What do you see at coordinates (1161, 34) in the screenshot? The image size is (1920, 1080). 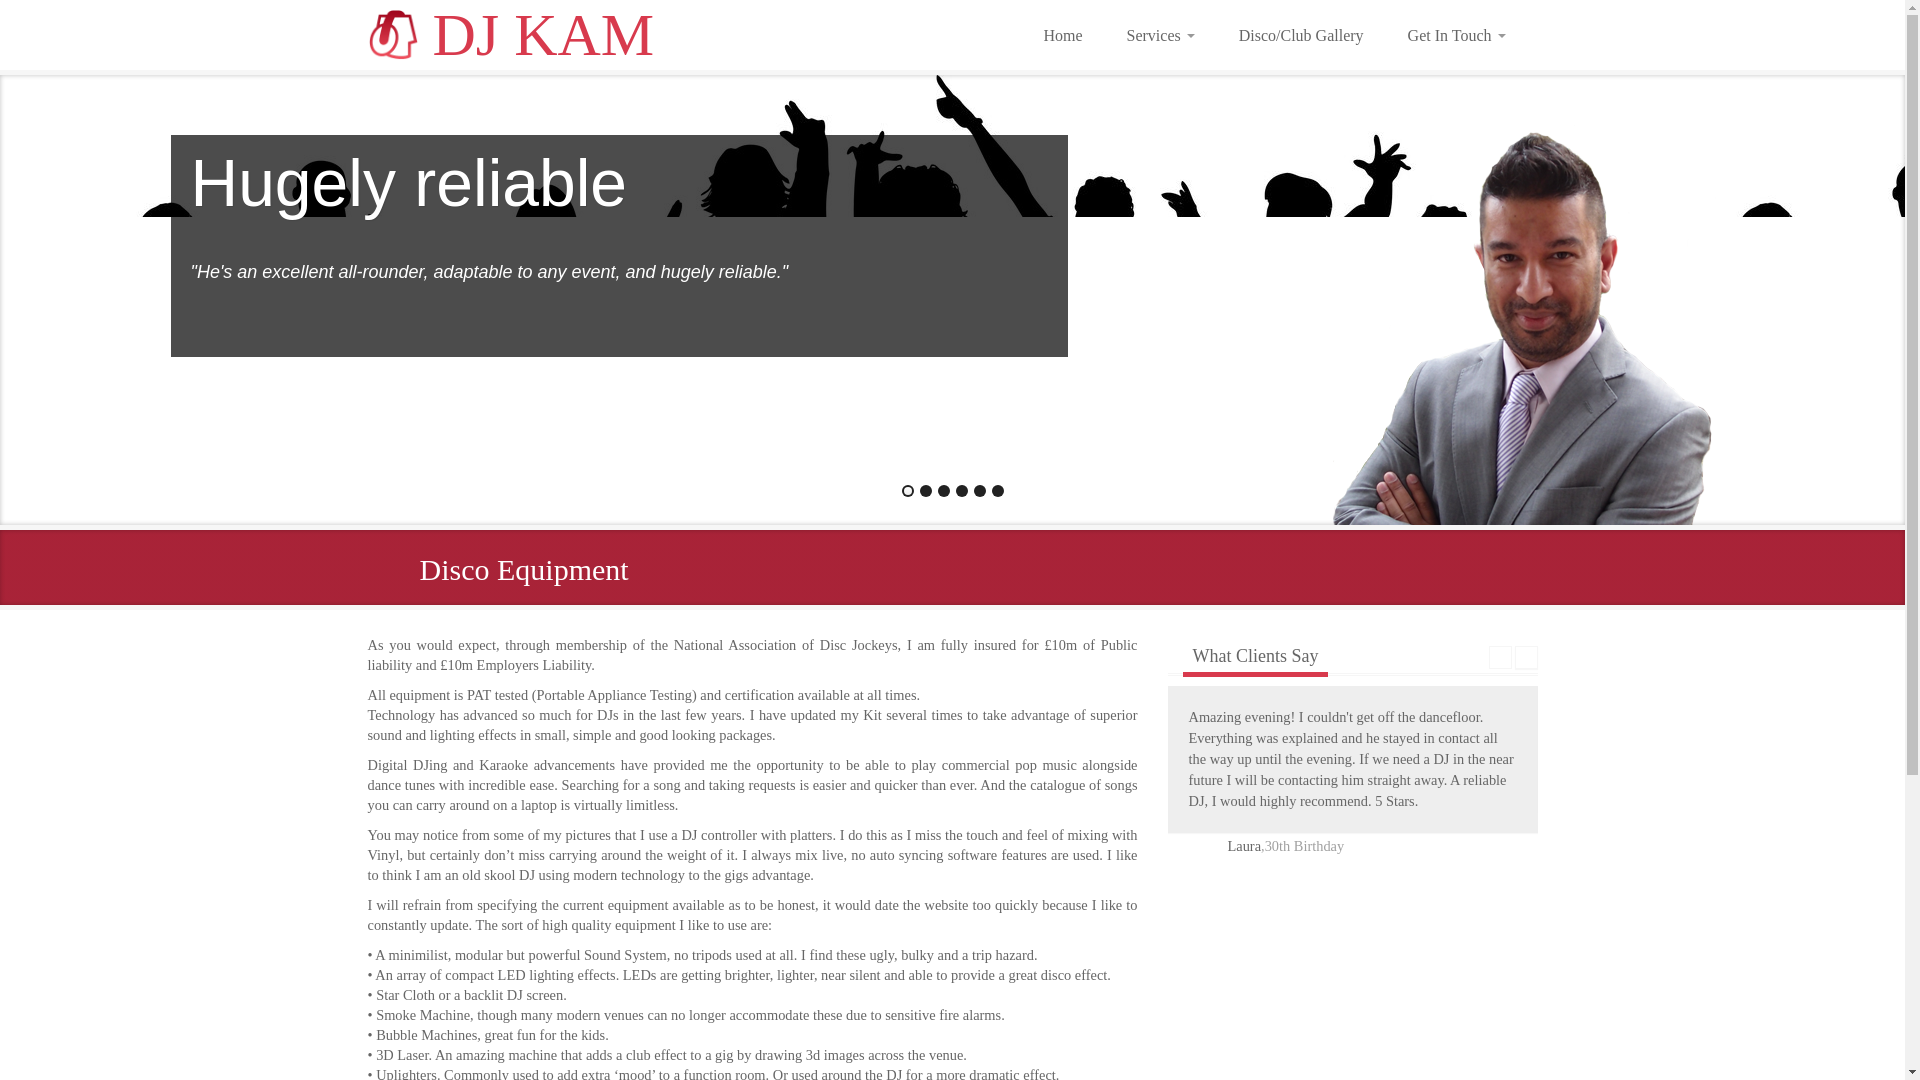 I see `Services` at bounding box center [1161, 34].